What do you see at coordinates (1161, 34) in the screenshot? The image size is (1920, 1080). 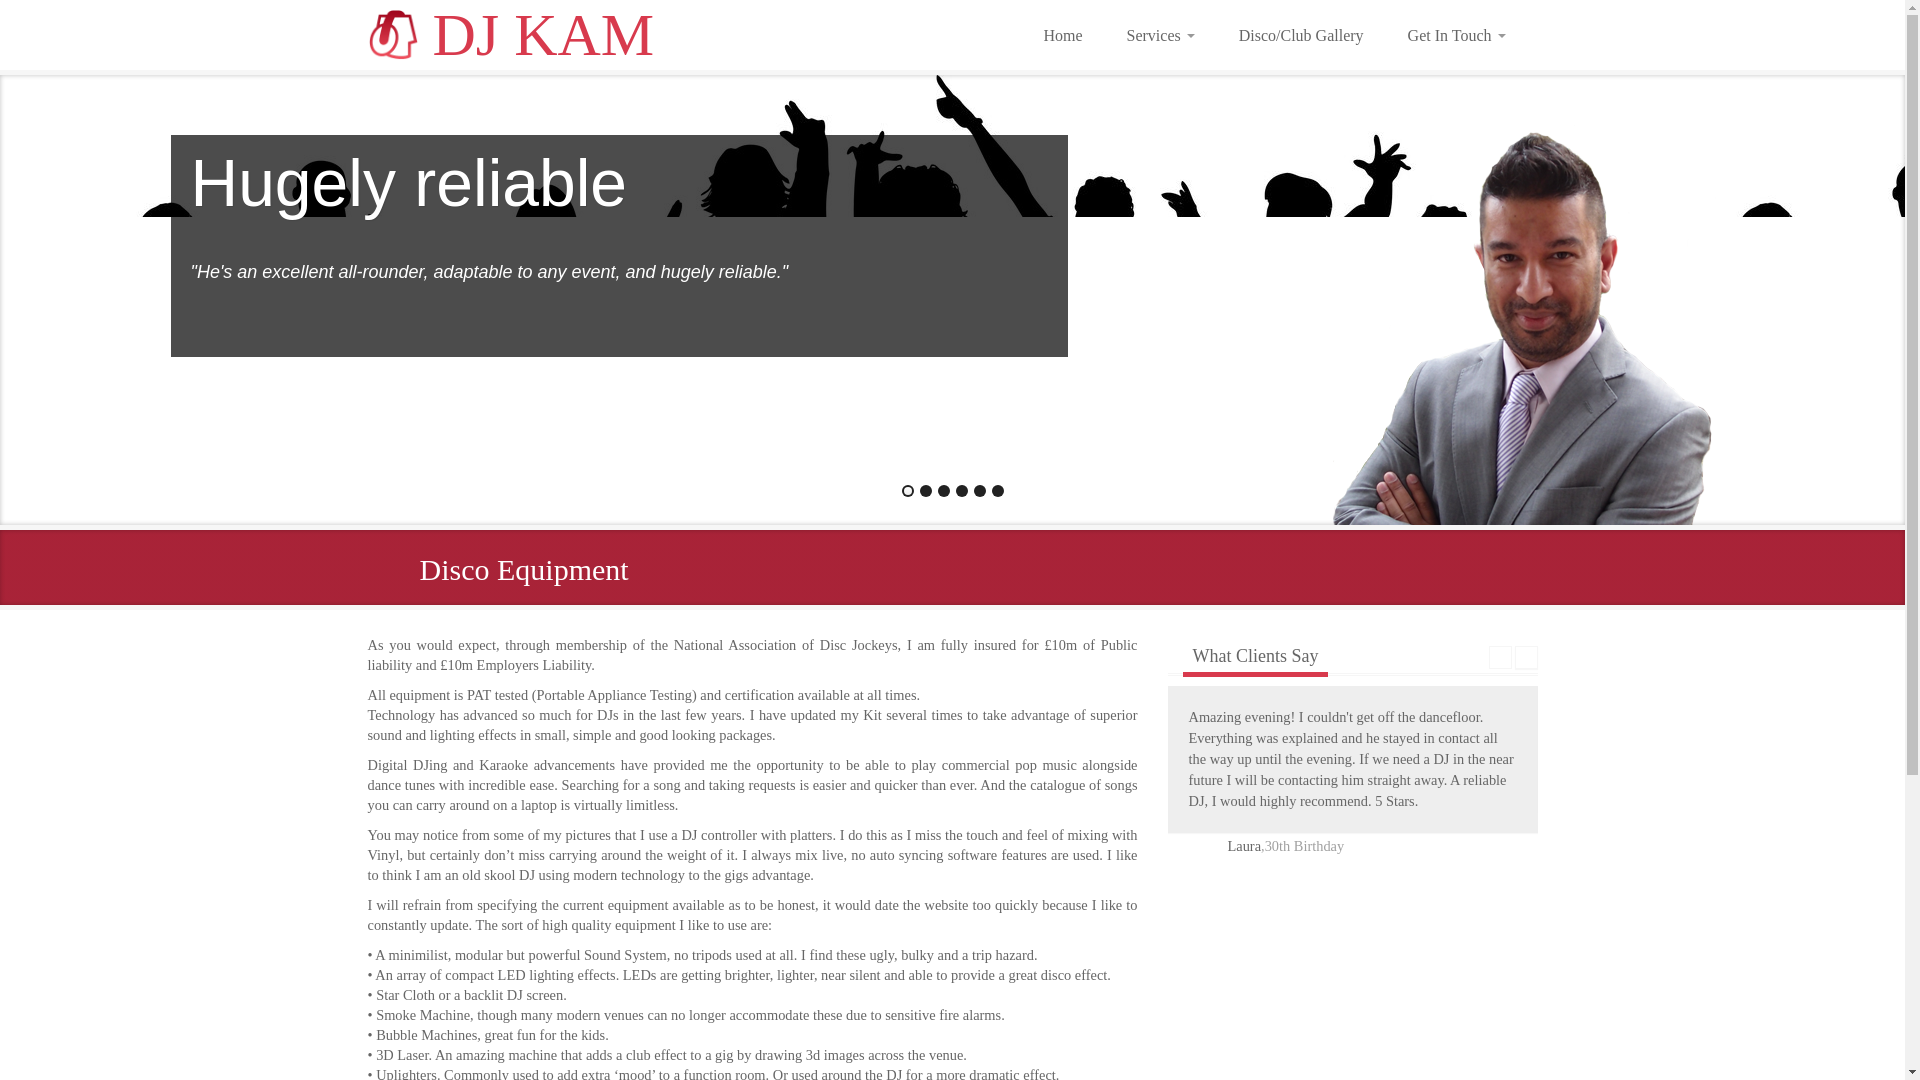 I see `Services` at bounding box center [1161, 34].